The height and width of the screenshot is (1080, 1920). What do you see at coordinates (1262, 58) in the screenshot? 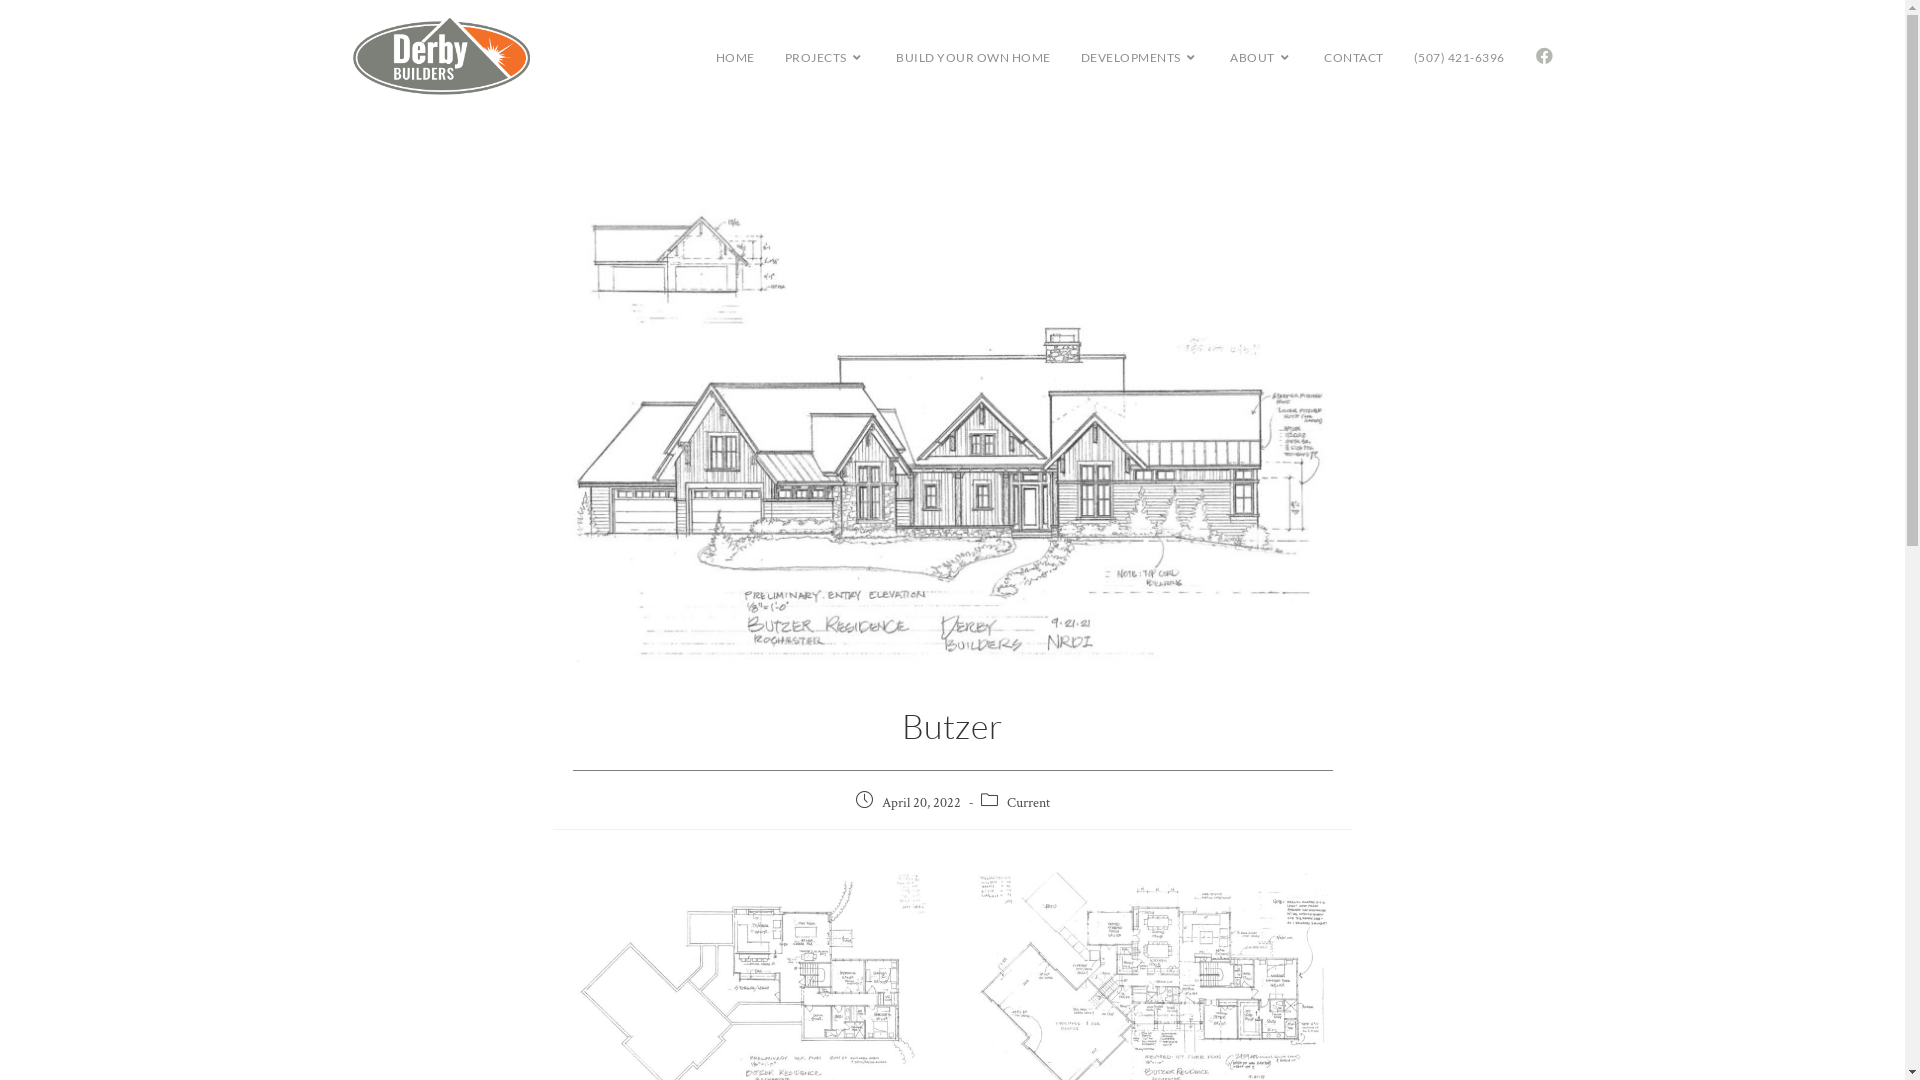
I see `ABOUT` at bounding box center [1262, 58].